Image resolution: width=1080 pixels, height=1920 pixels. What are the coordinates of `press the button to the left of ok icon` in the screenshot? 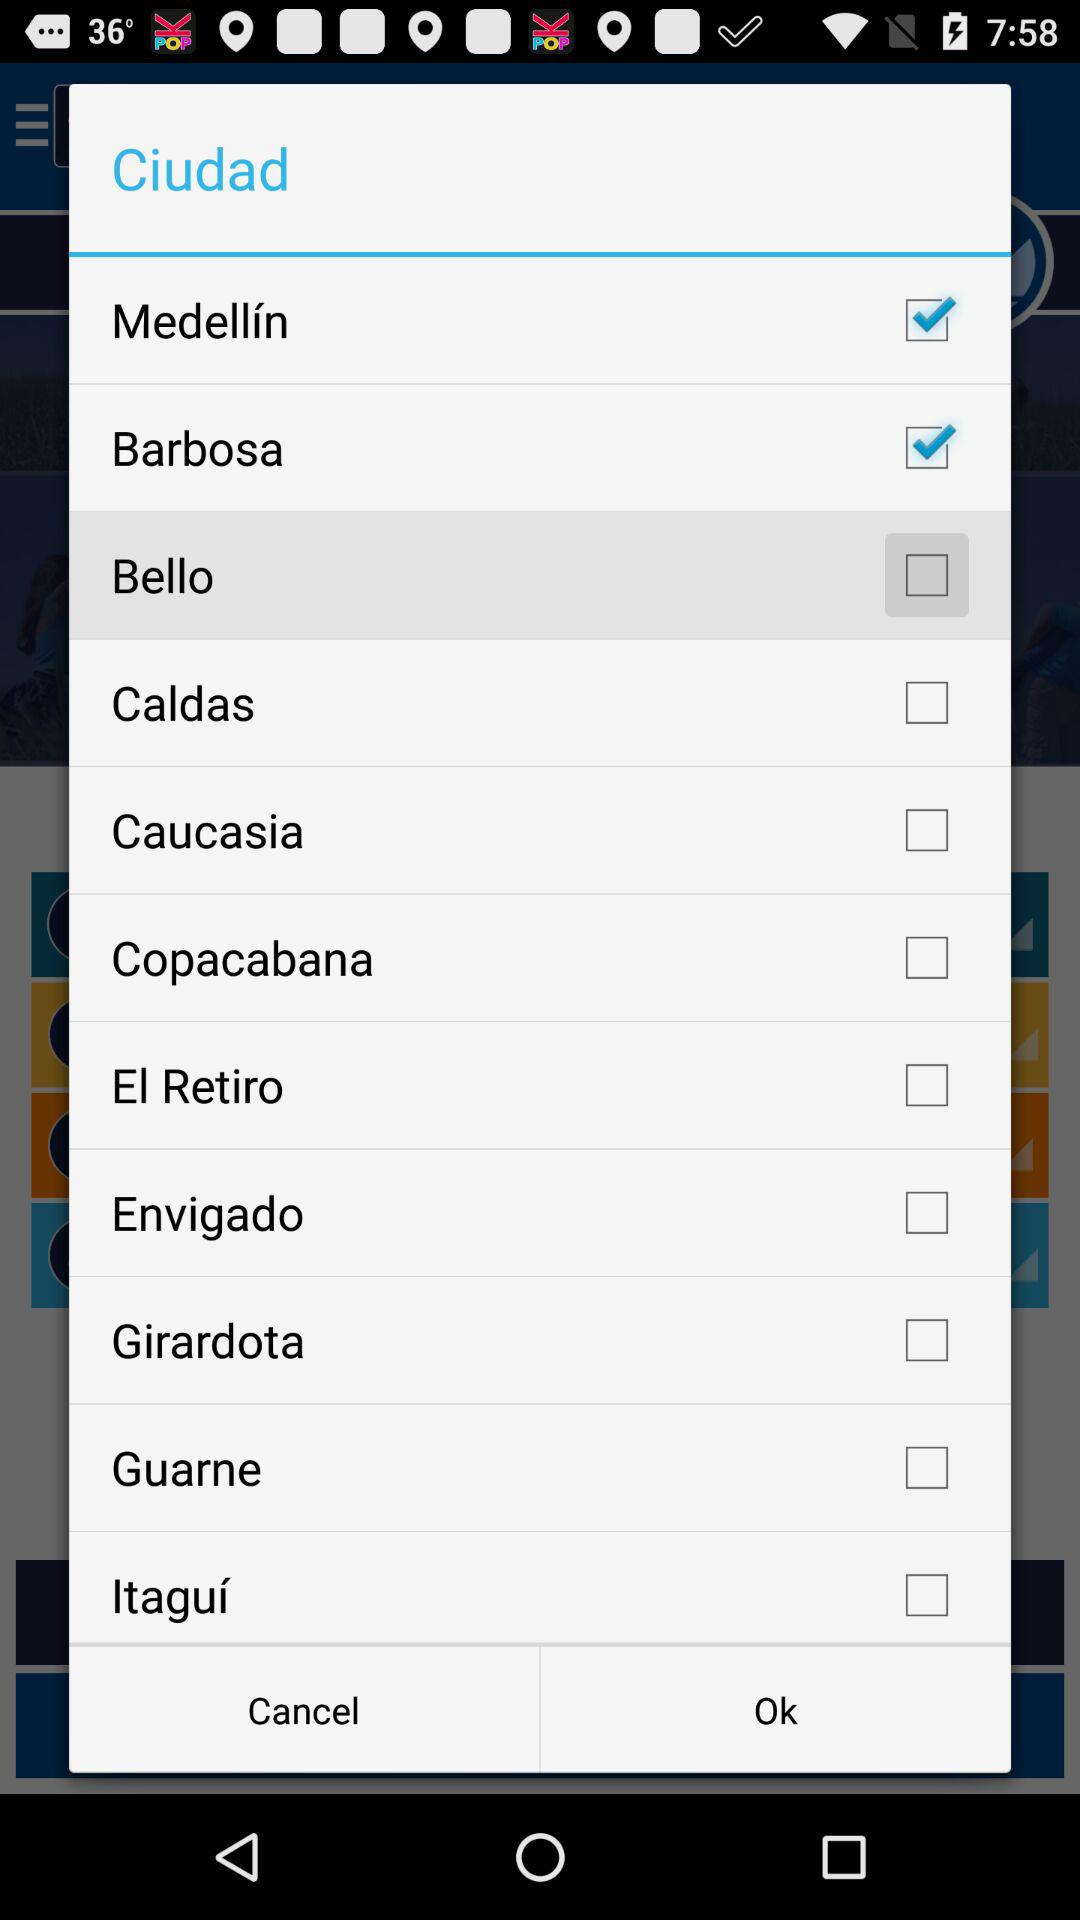 It's located at (304, 1710).